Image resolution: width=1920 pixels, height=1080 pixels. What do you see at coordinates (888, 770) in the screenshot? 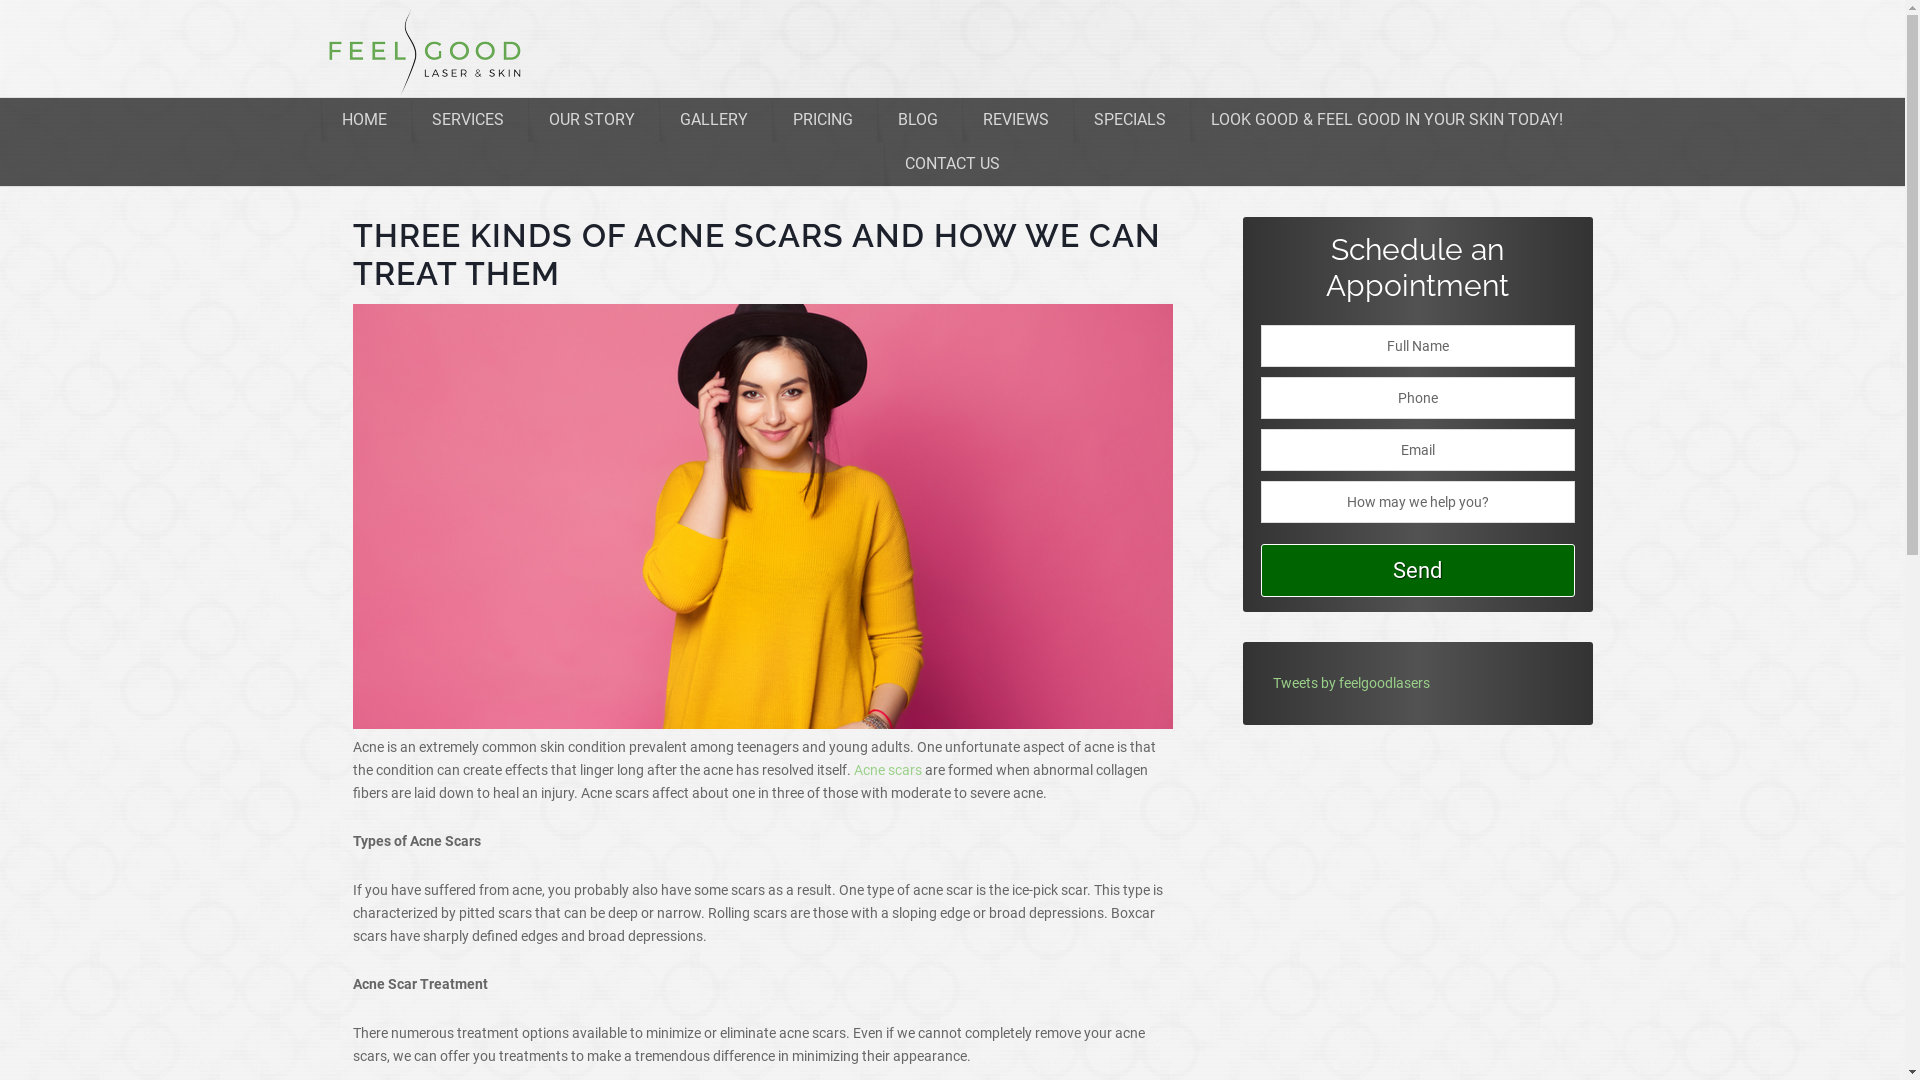
I see `Acne scars` at bounding box center [888, 770].